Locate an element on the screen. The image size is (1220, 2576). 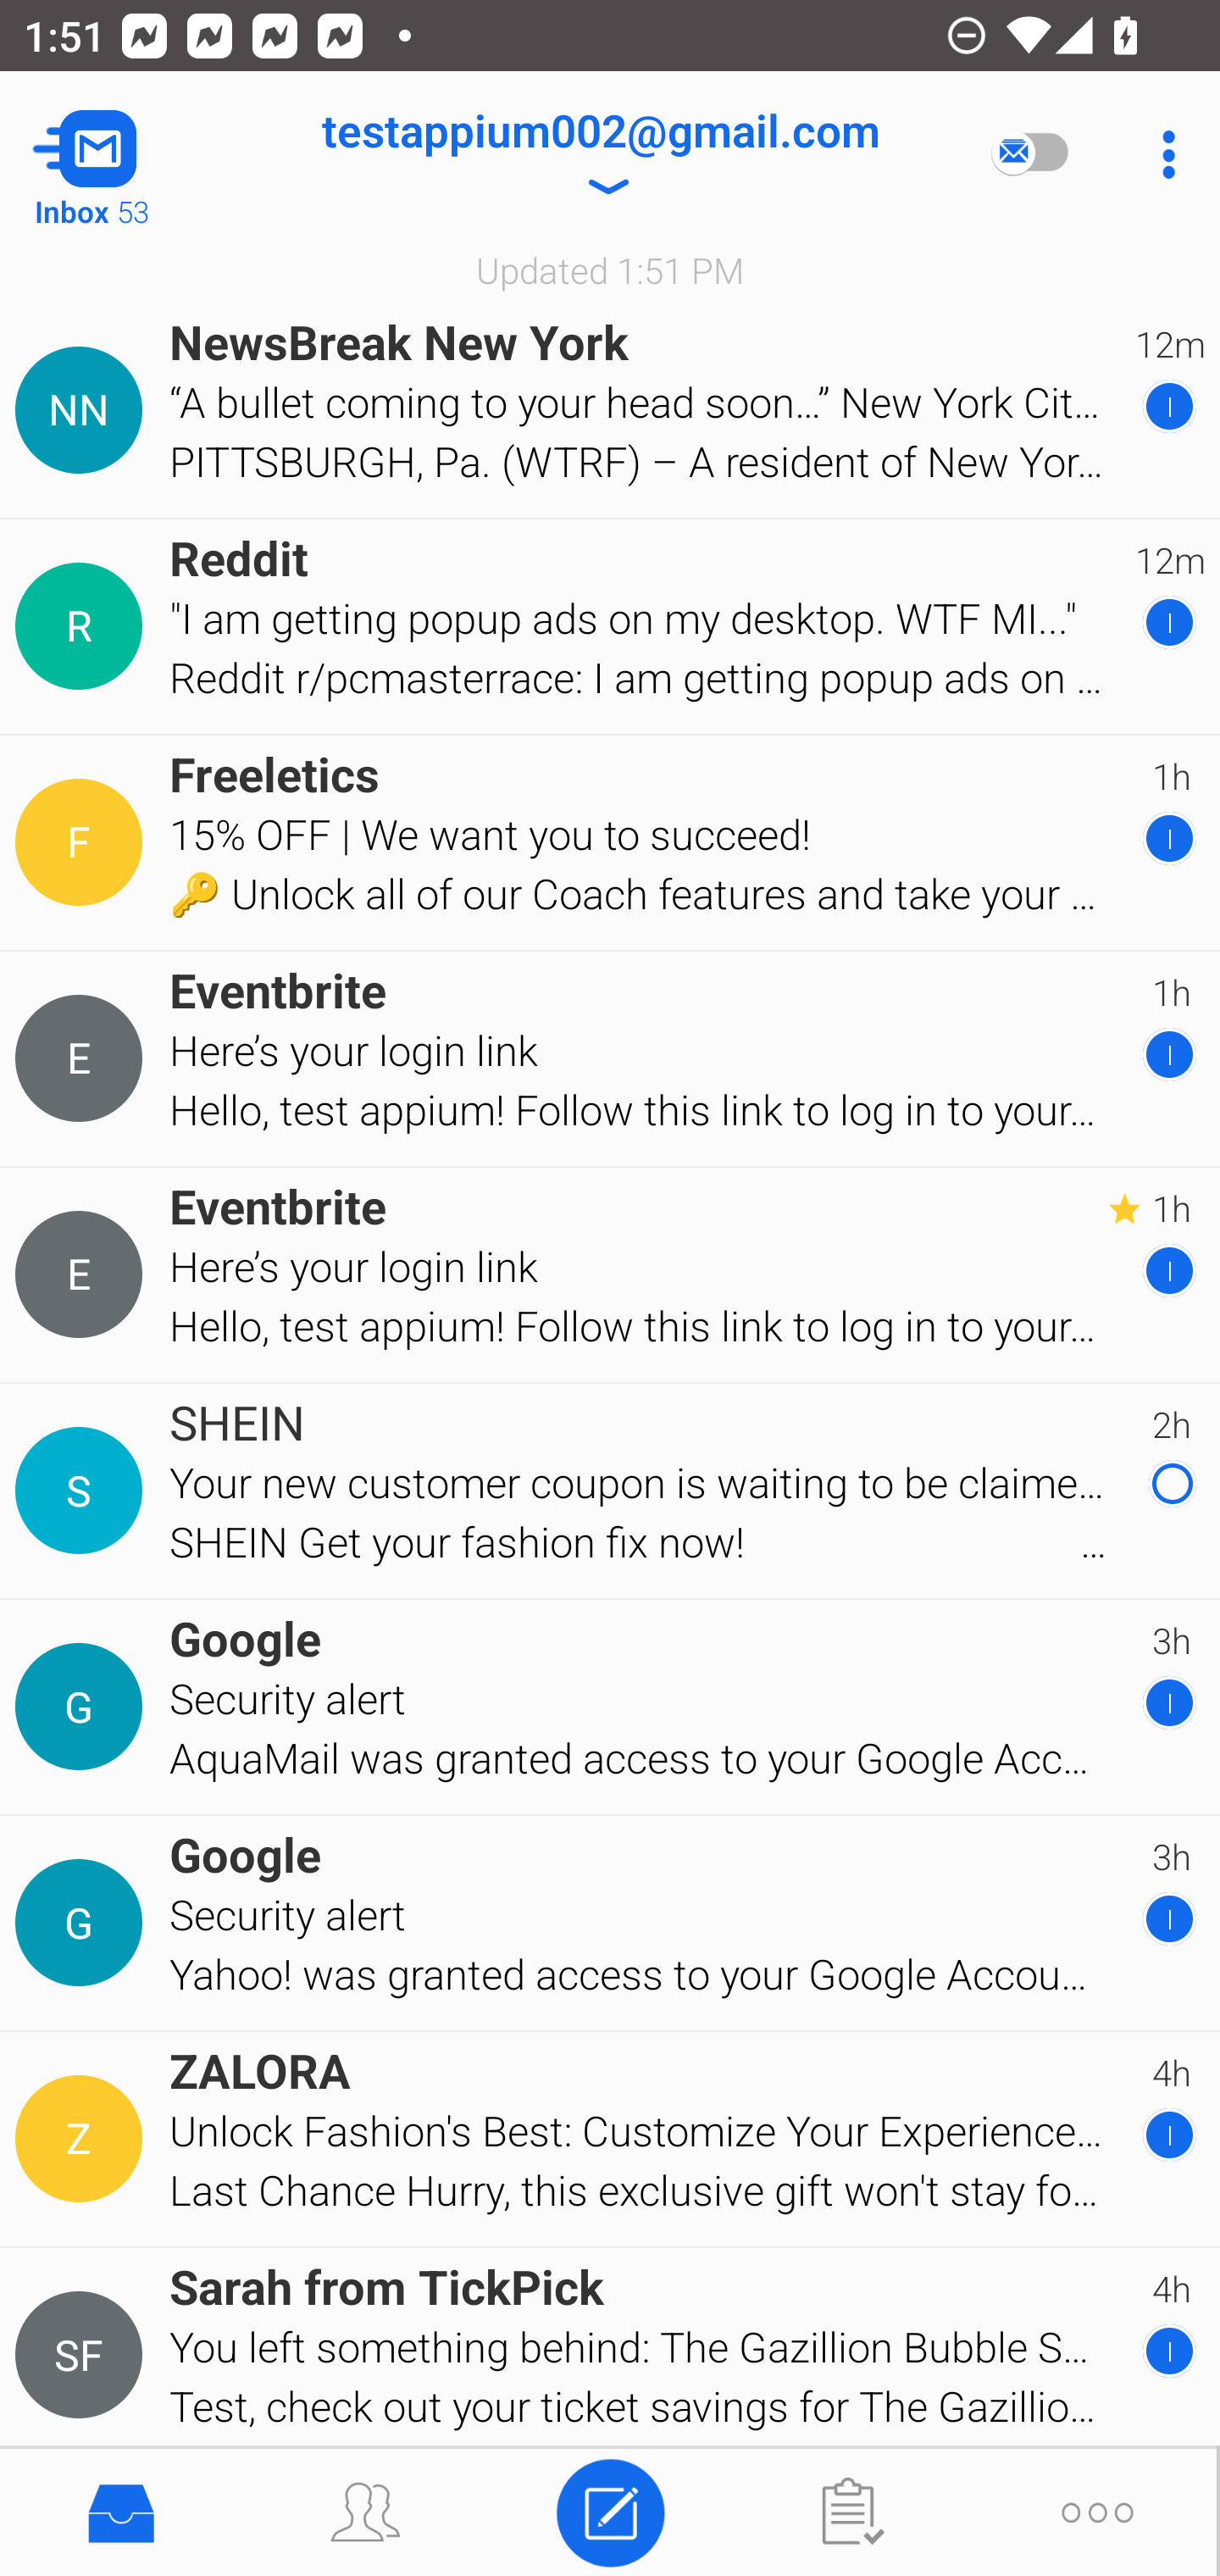
Contact Details is located at coordinates (83, 1707).